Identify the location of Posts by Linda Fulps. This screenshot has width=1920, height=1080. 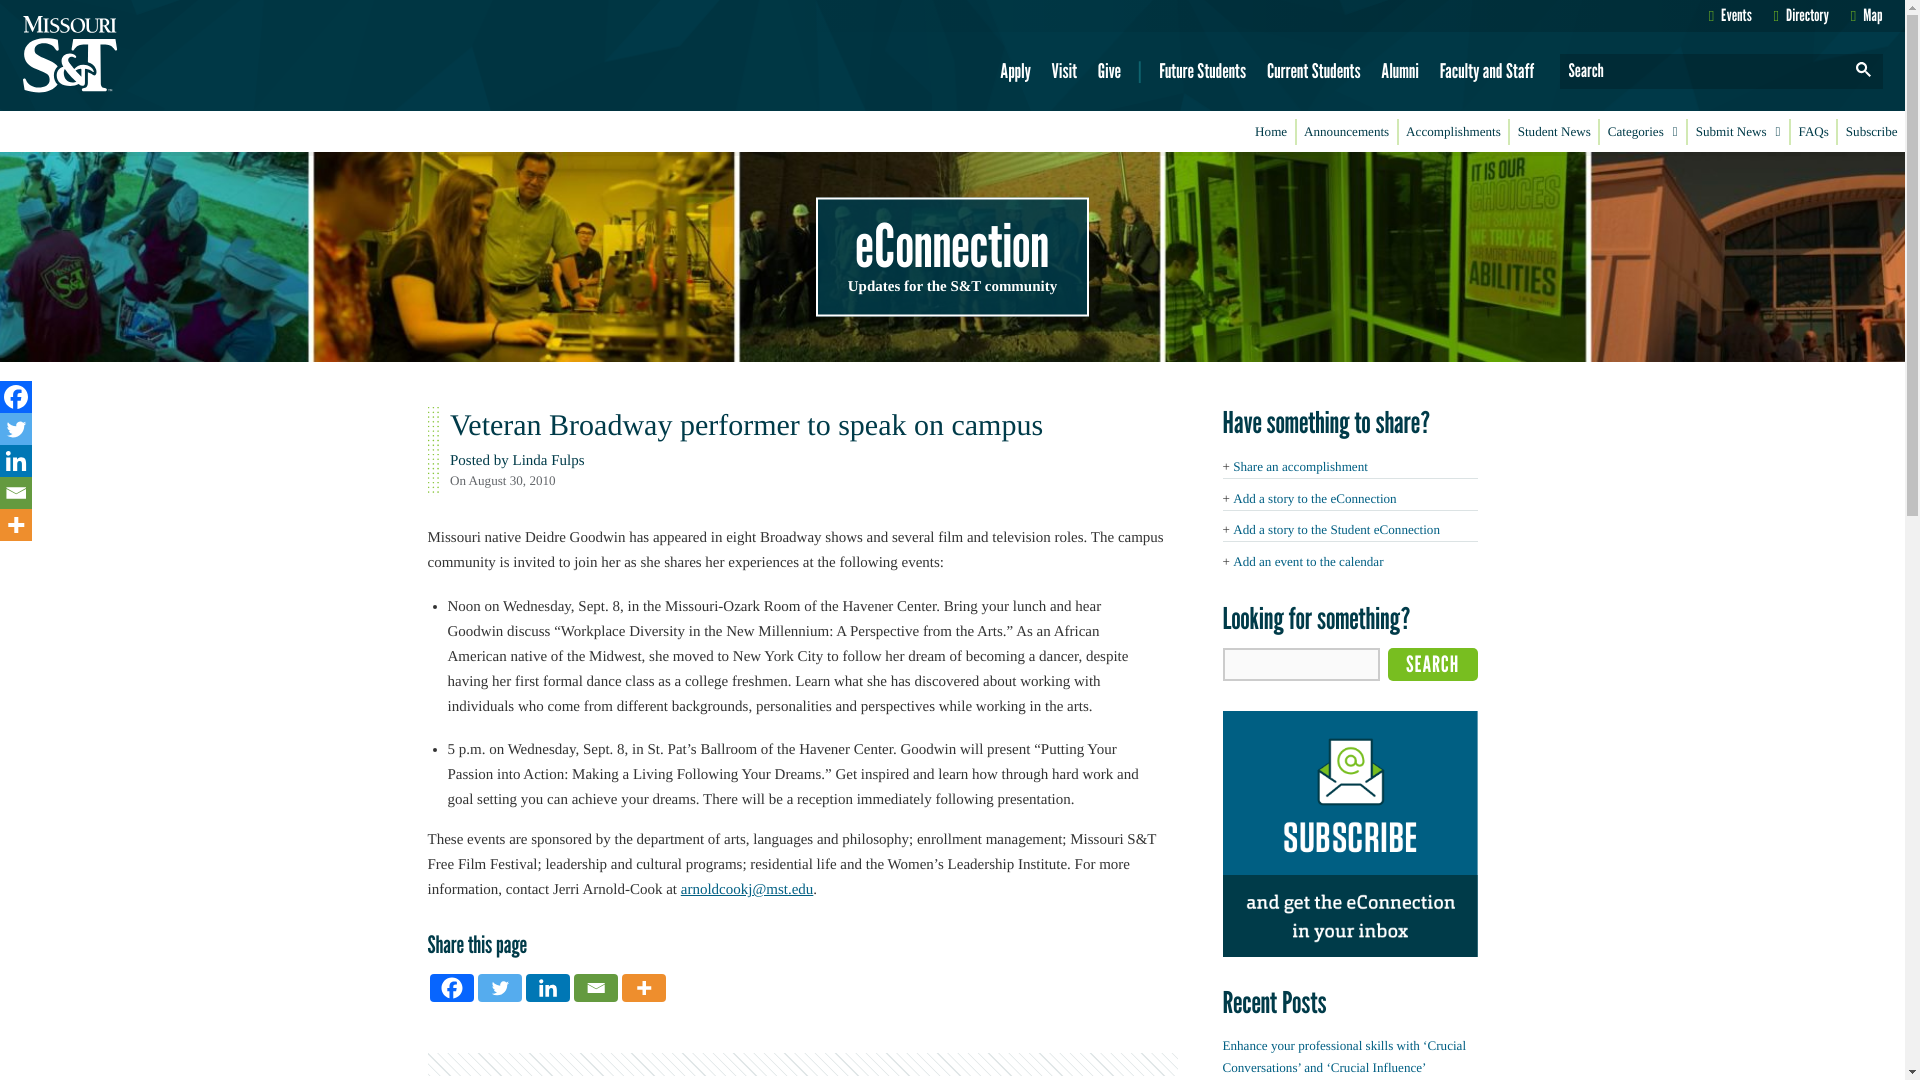
(548, 460).